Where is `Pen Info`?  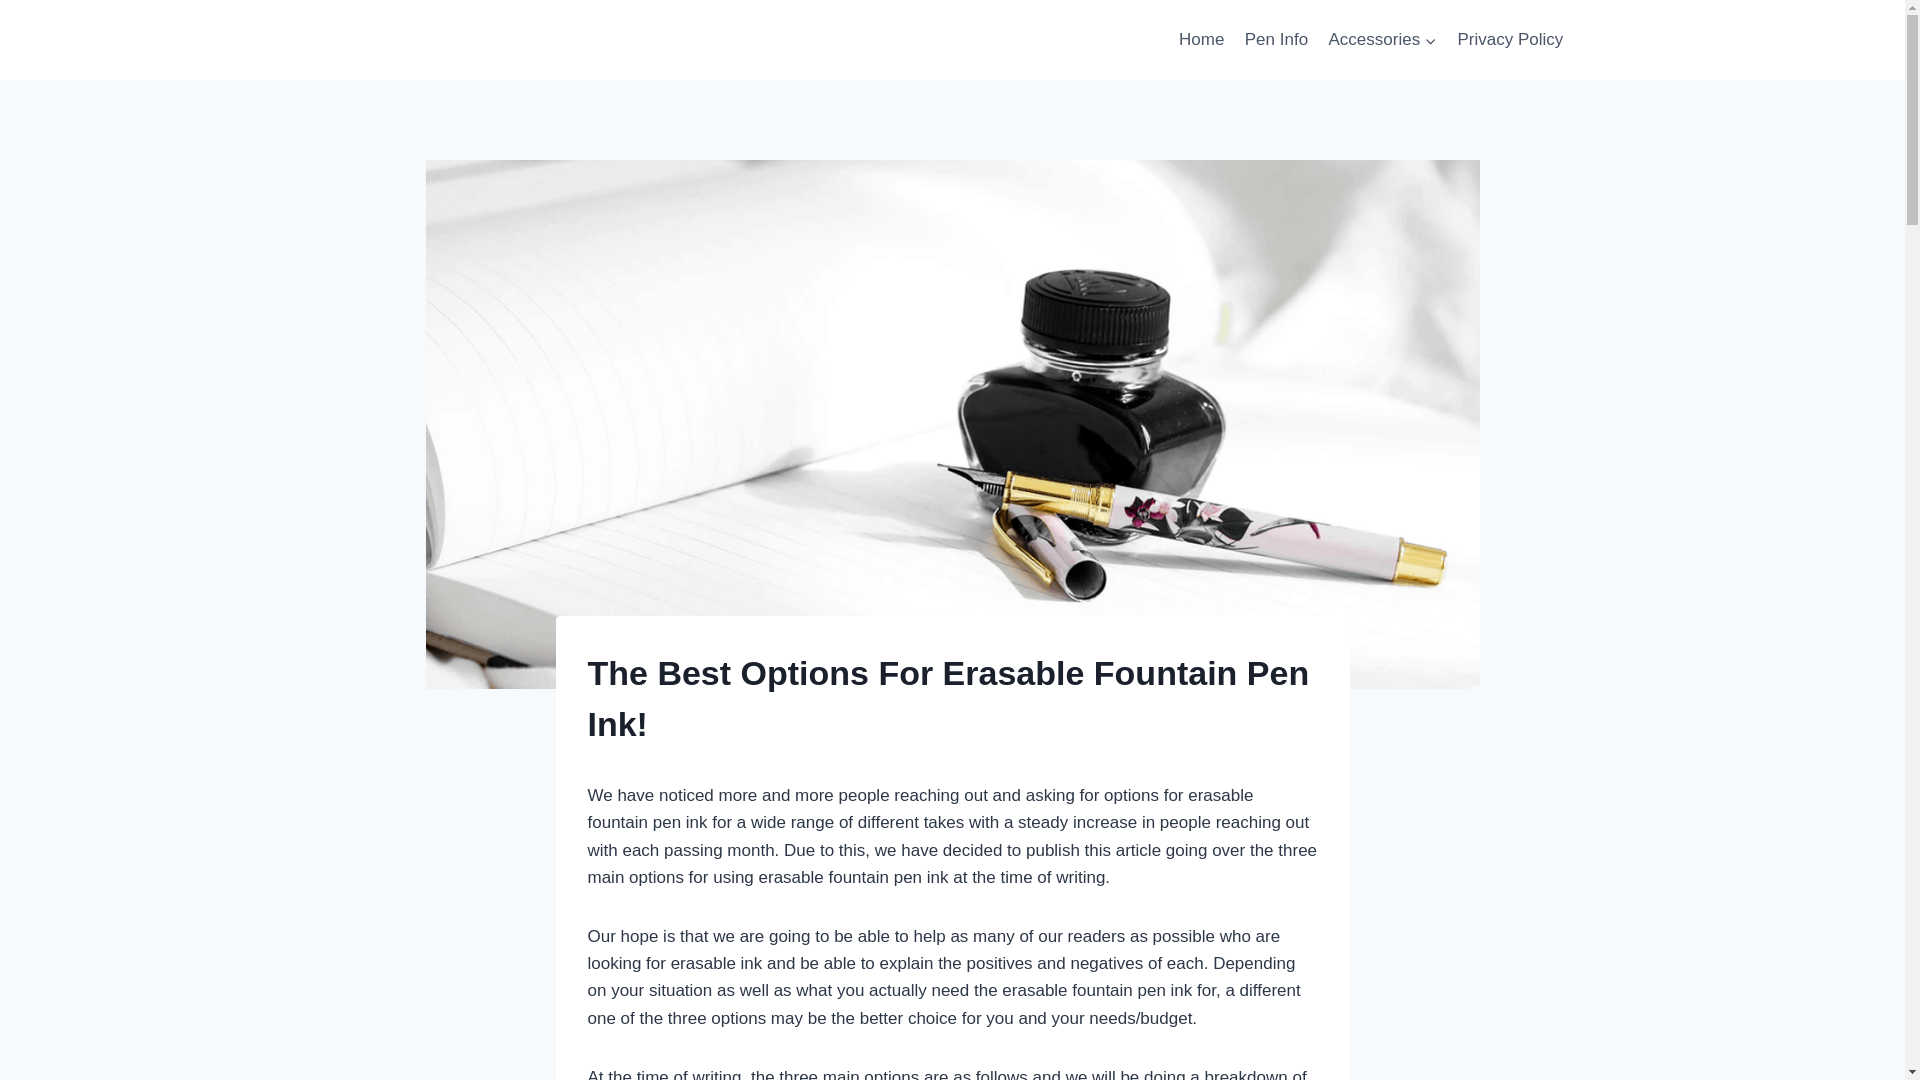
Pen Info is located at coordinates (1276, 40).